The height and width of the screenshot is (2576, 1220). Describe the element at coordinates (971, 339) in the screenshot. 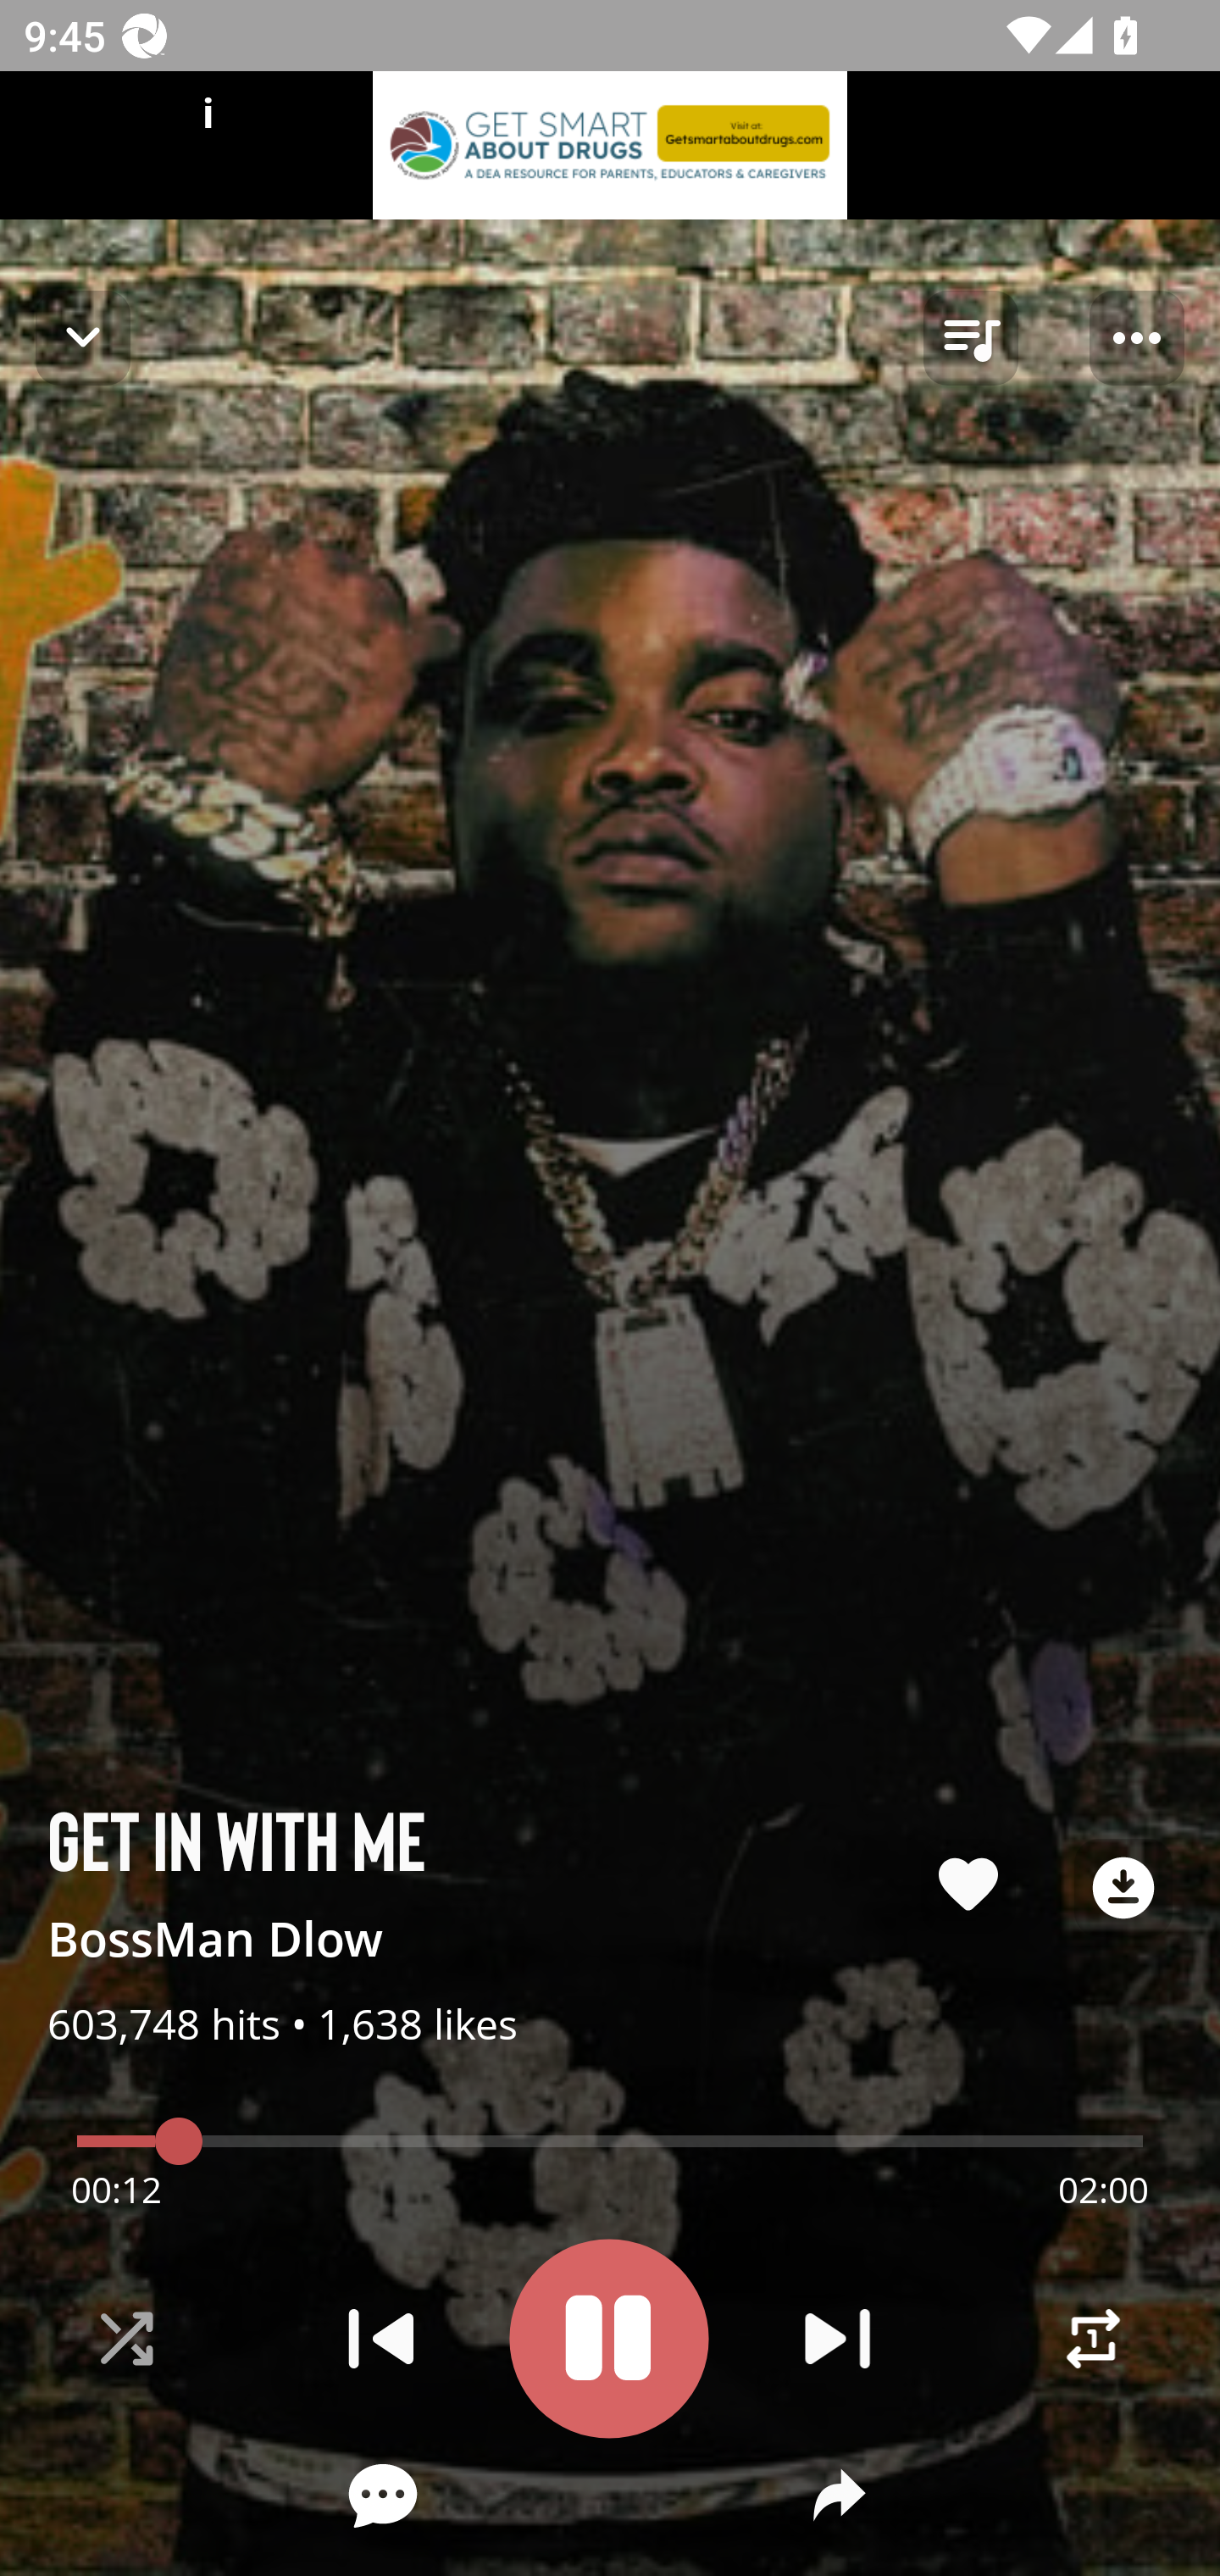

I see `queue` at that location.